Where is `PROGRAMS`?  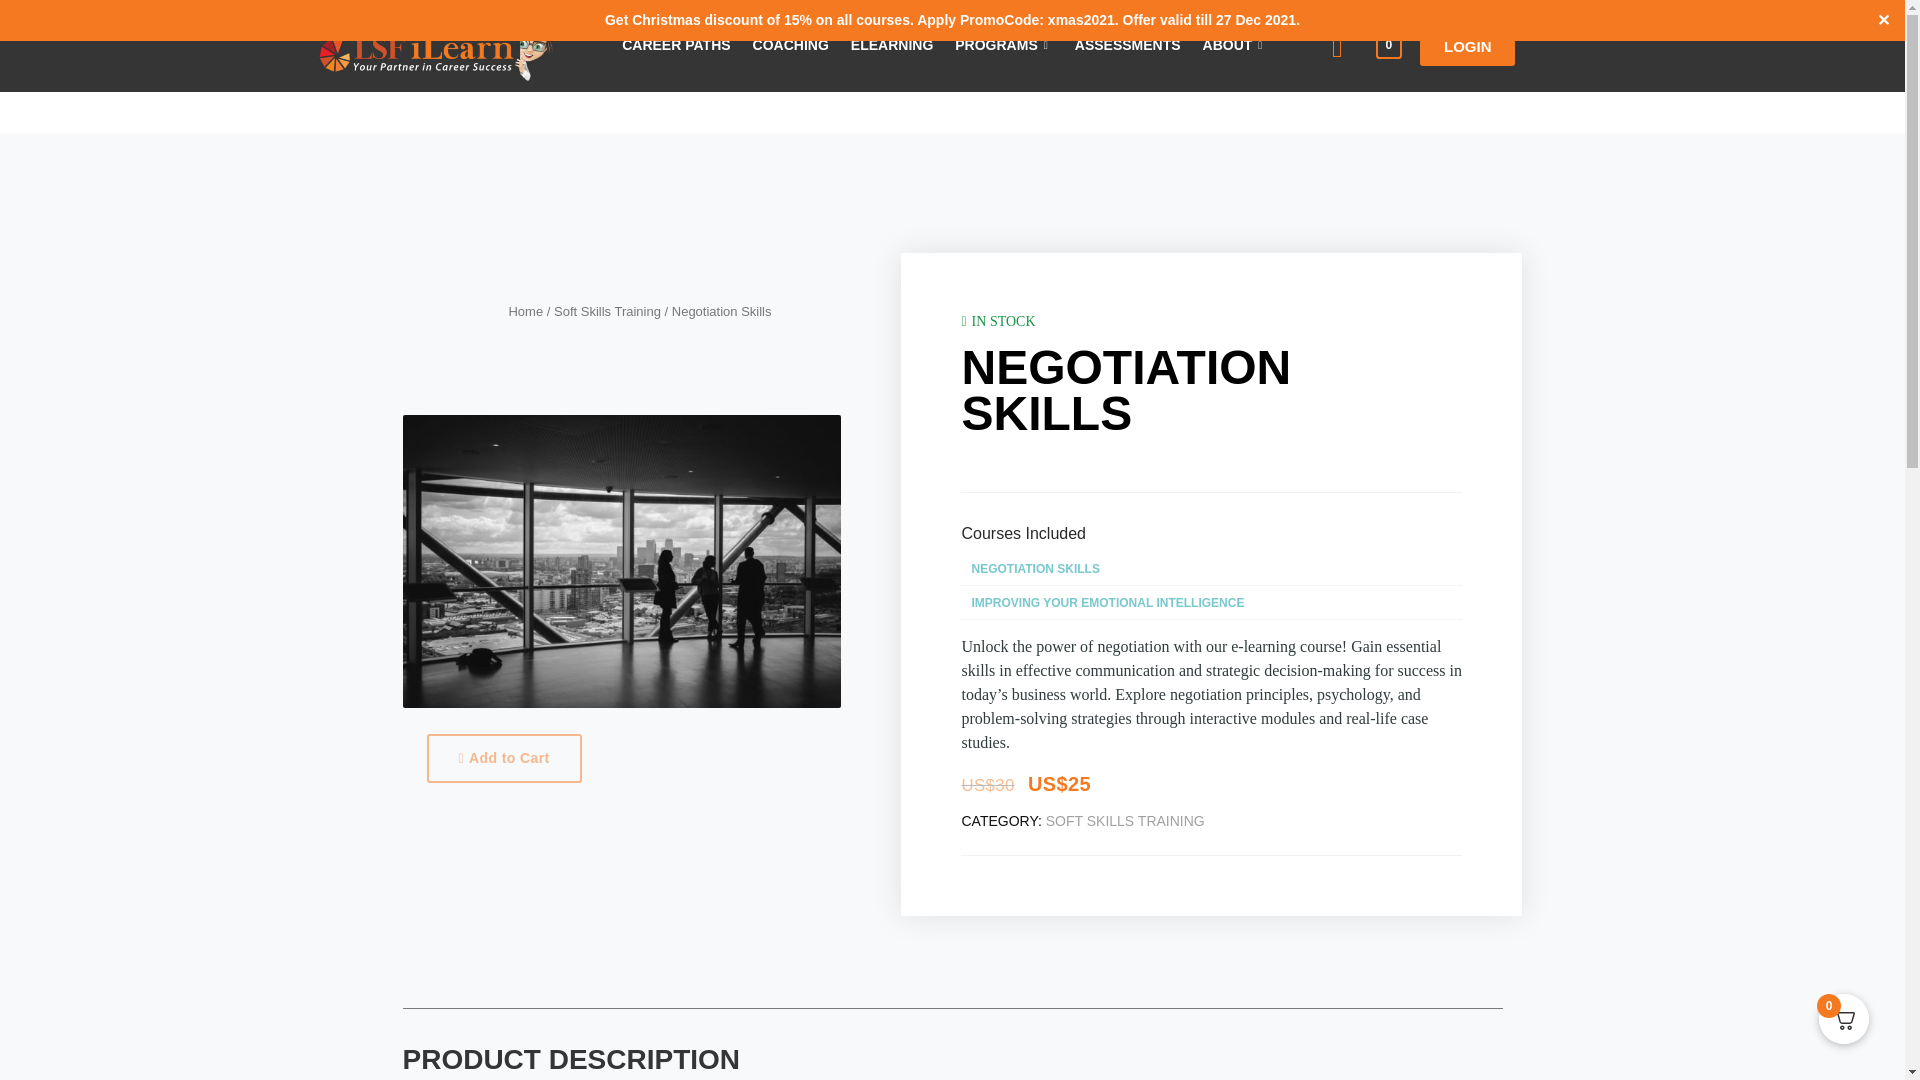
PROGRAMS is located at coordinates (1004, 39).